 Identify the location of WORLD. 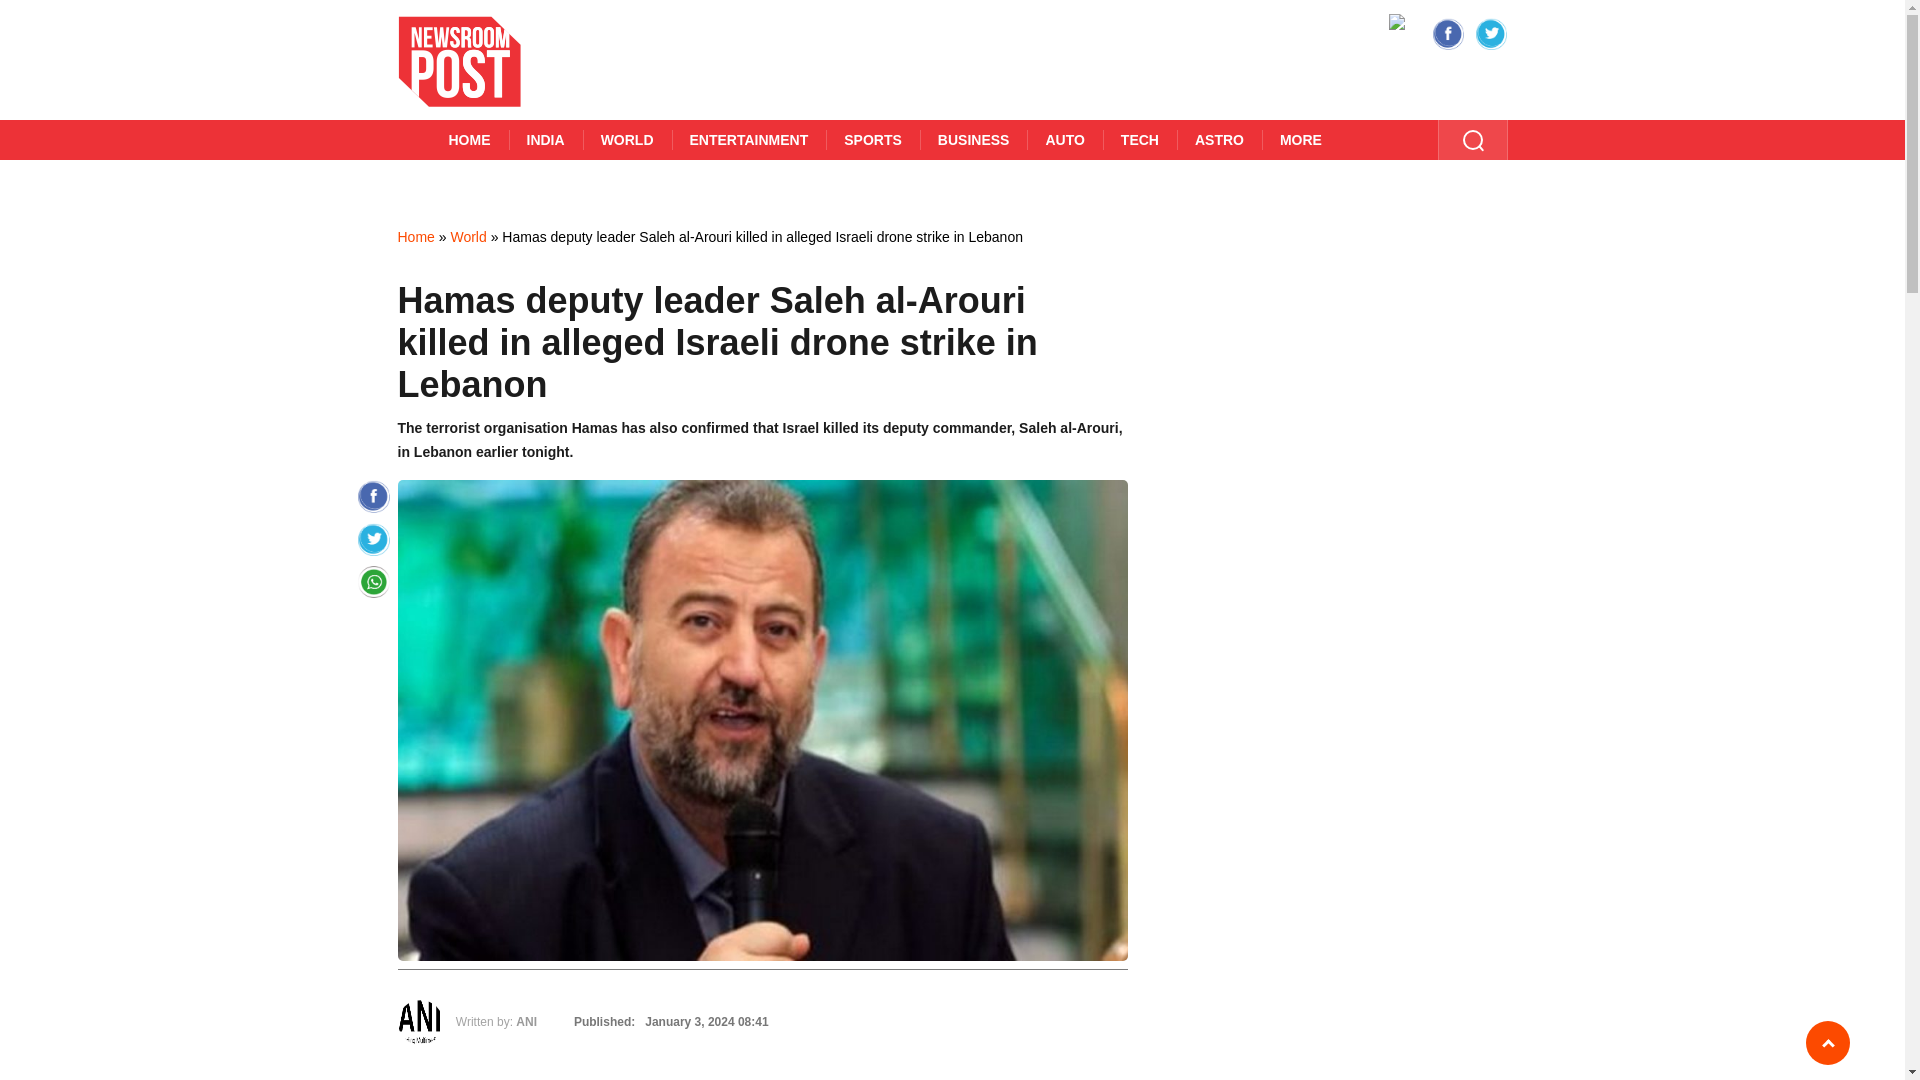
(628, 139).